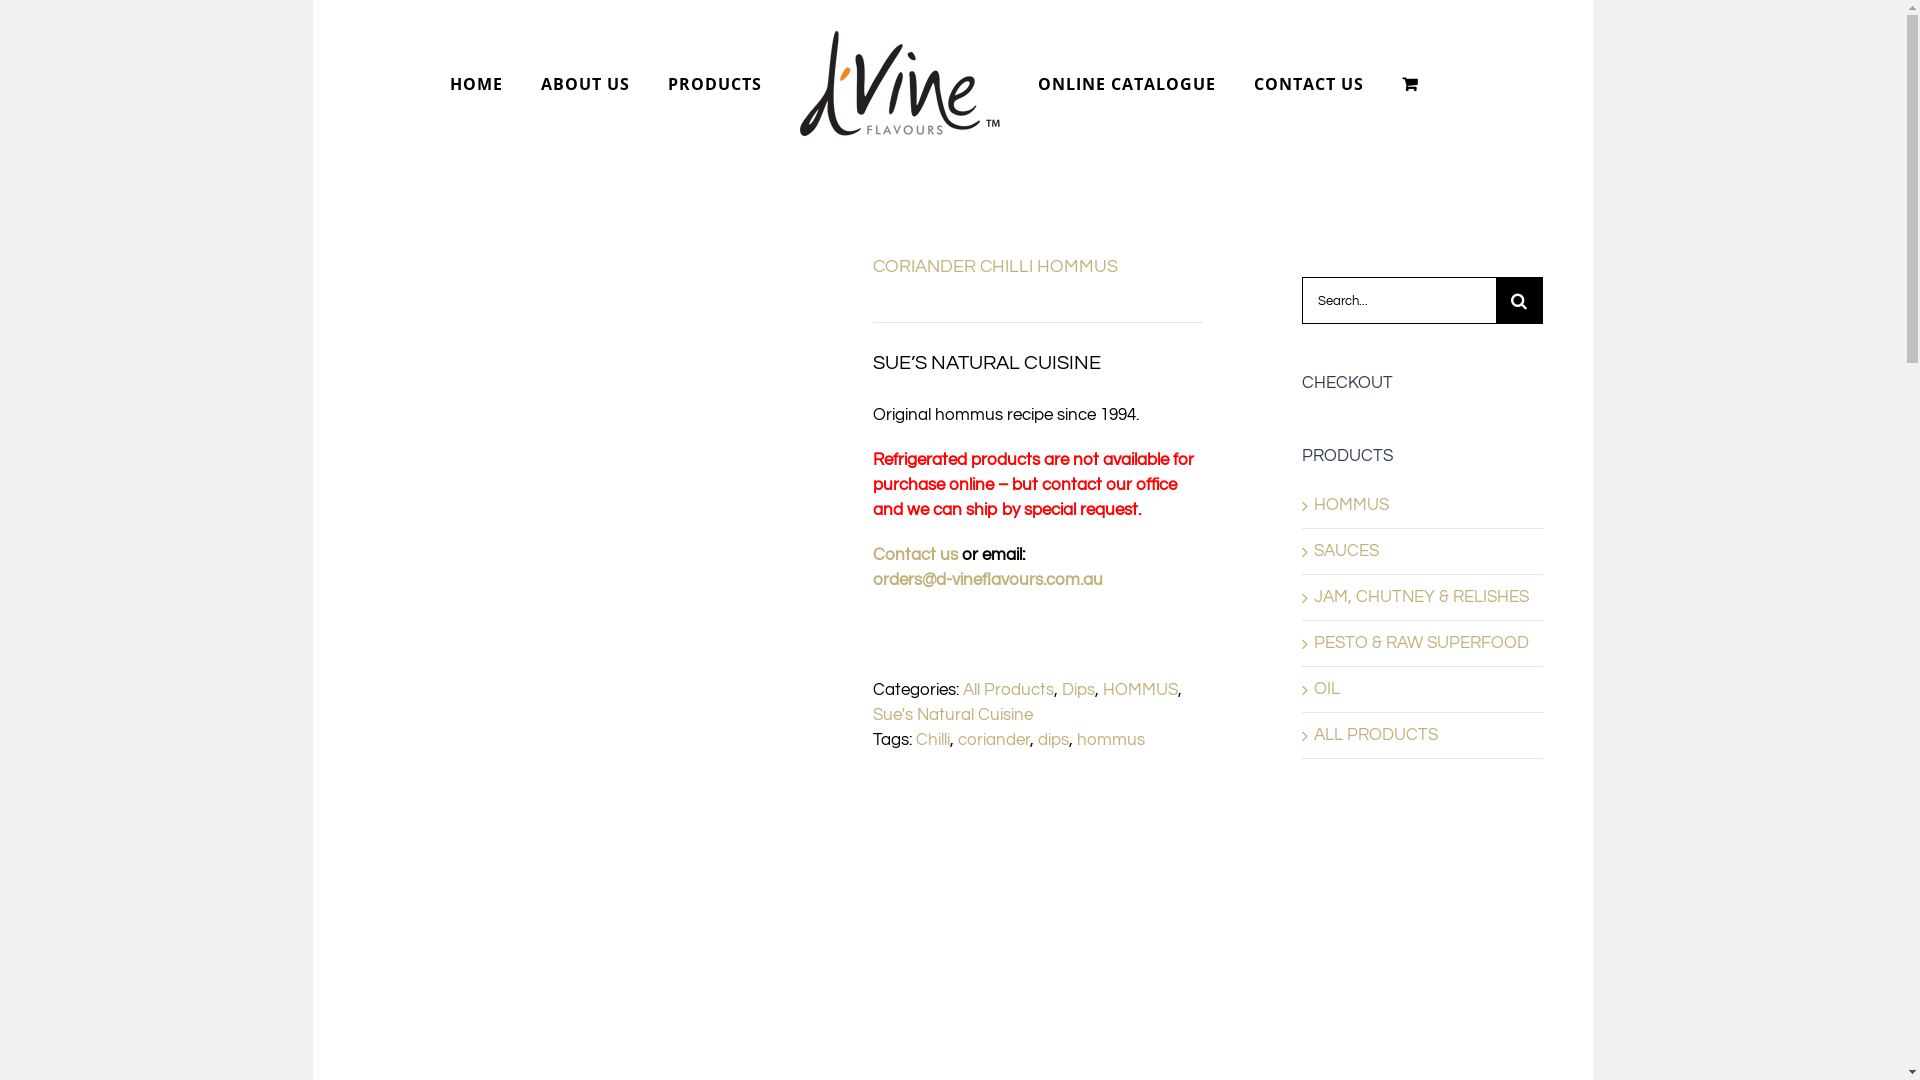  What do you see at coordinates (1140, 690) in the screenshot?
I see `HOMMUS` at bounding box center [1140, 690].